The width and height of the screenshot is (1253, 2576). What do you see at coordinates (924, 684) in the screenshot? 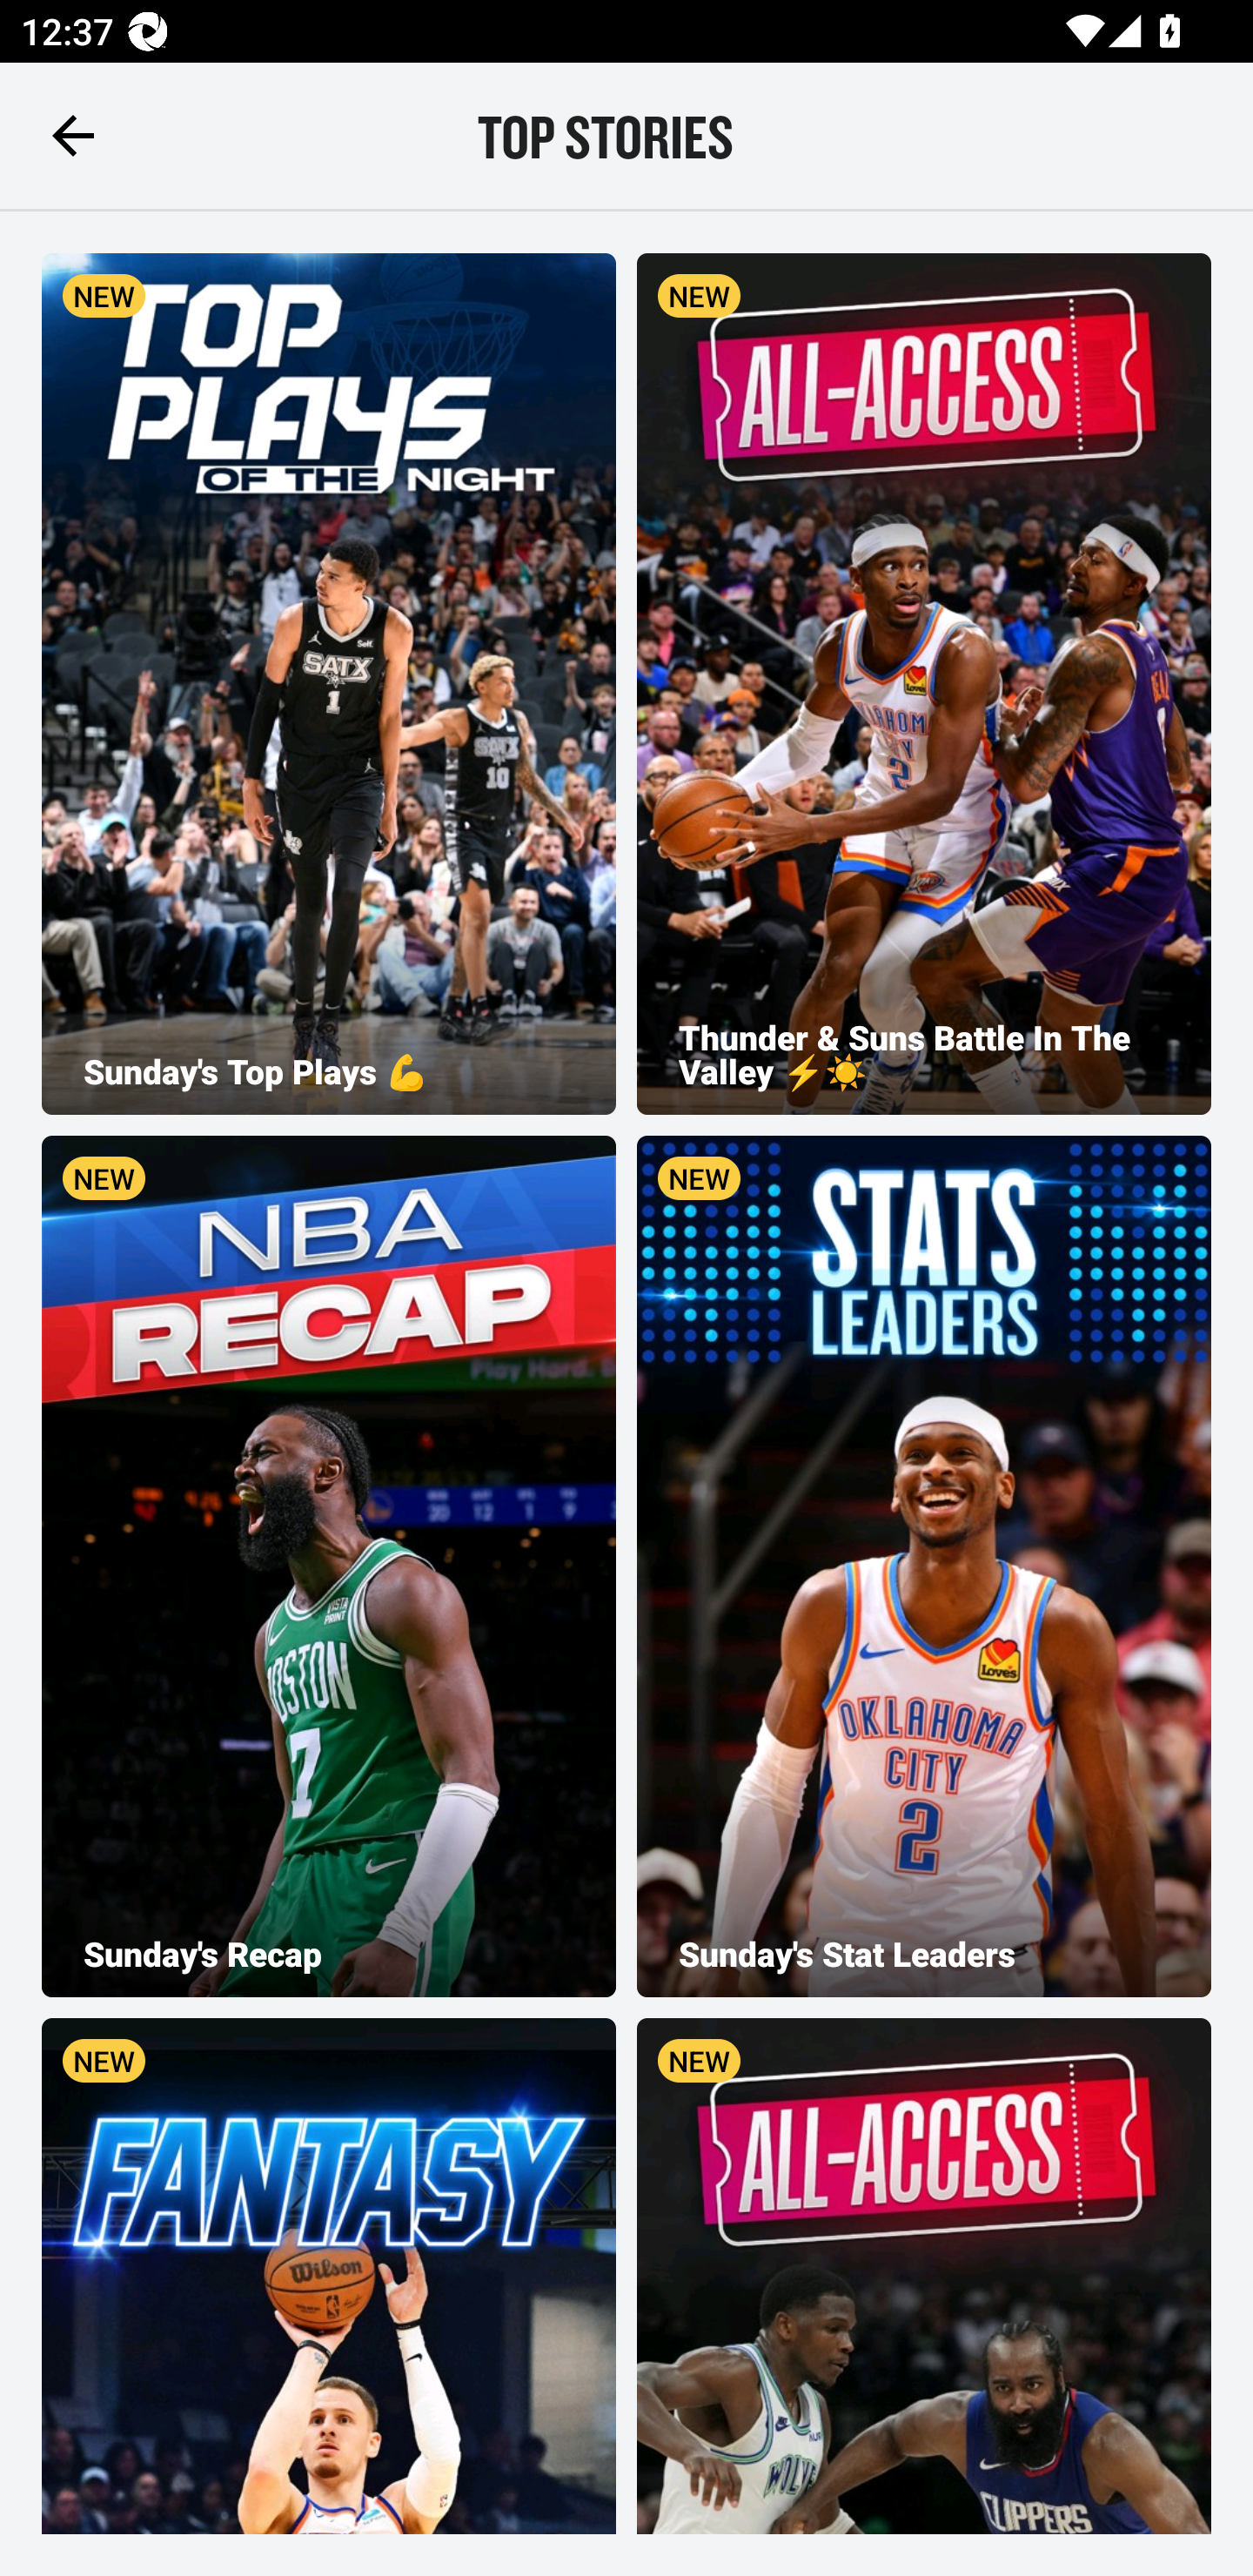
I see `NEW Thunder & Suns Battle In The Valley ⚡☀` at bounding box center [924, 684].